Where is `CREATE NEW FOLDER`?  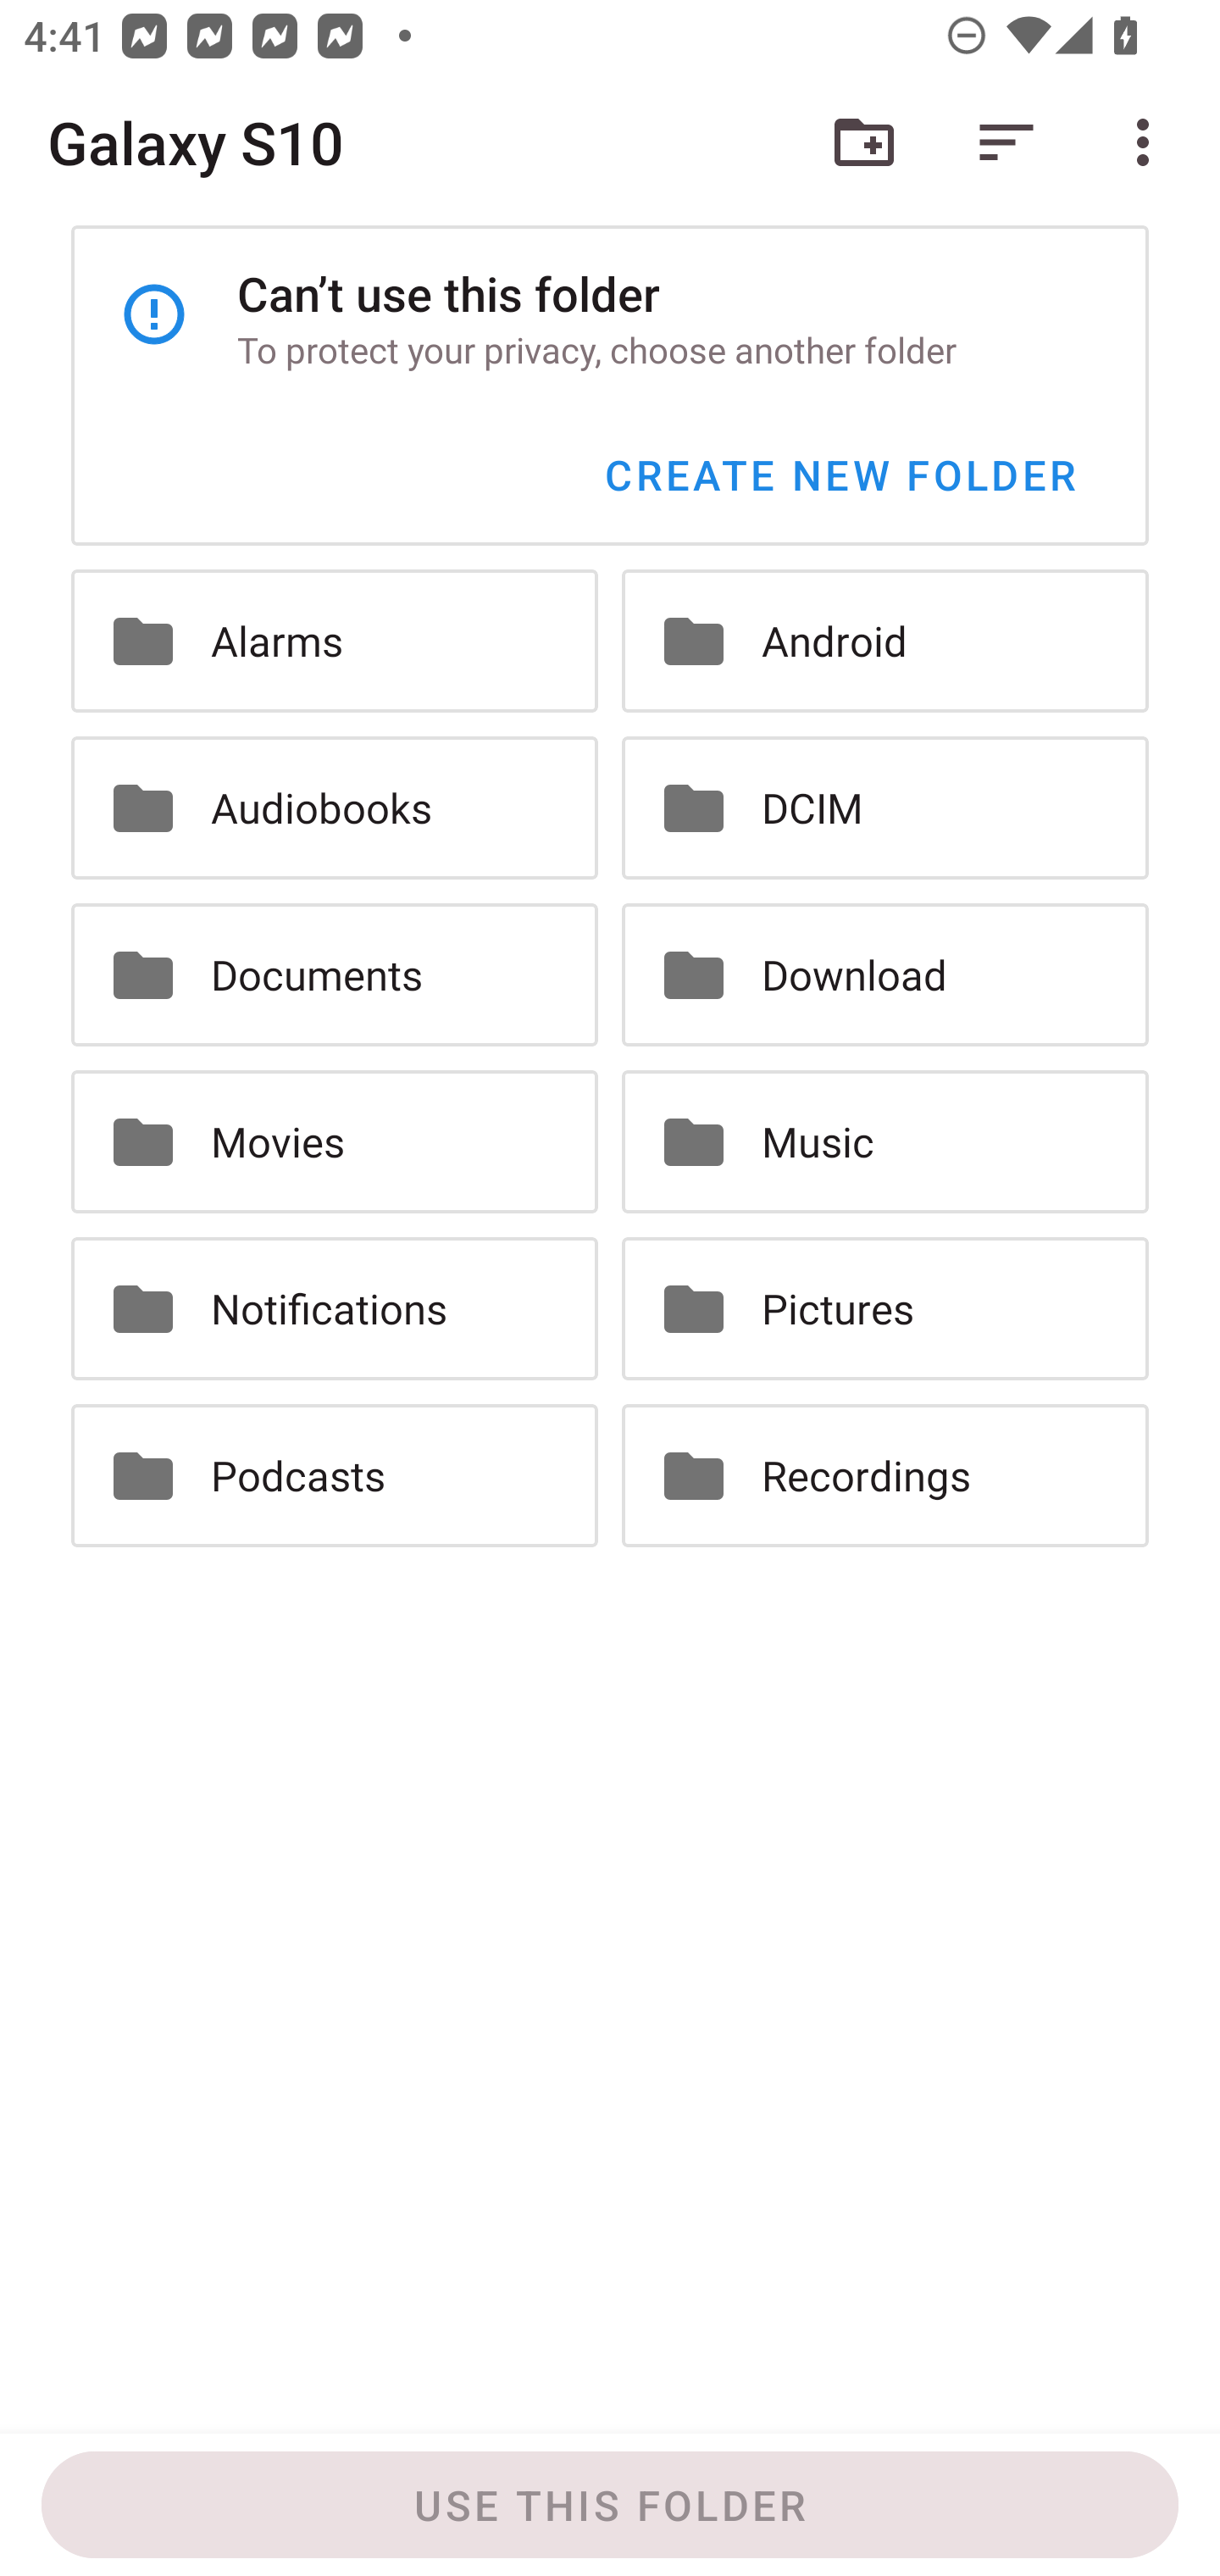
CREATE NEW FOLDER is located at coordinates (840, 475).